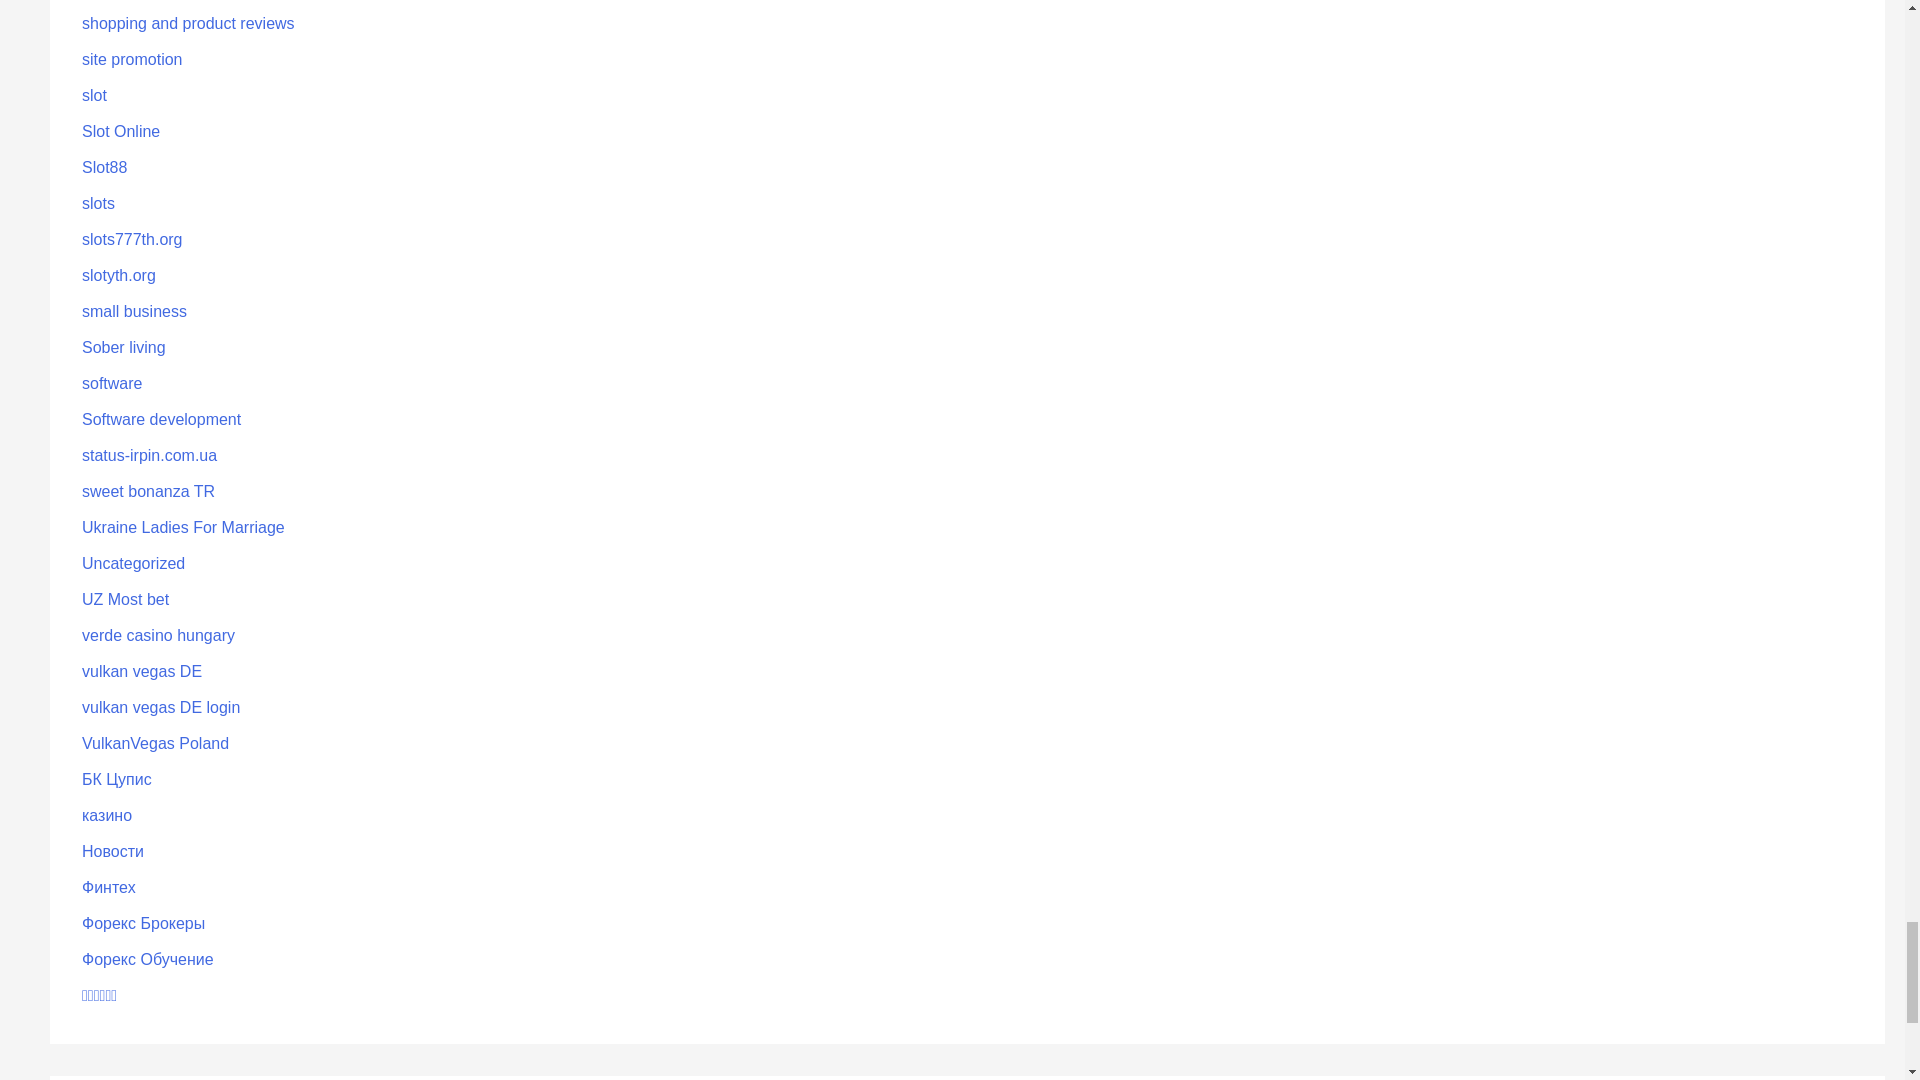  Describe the element at coordinates (132, 59) in the screenshot. I see `site promotion` at that location.